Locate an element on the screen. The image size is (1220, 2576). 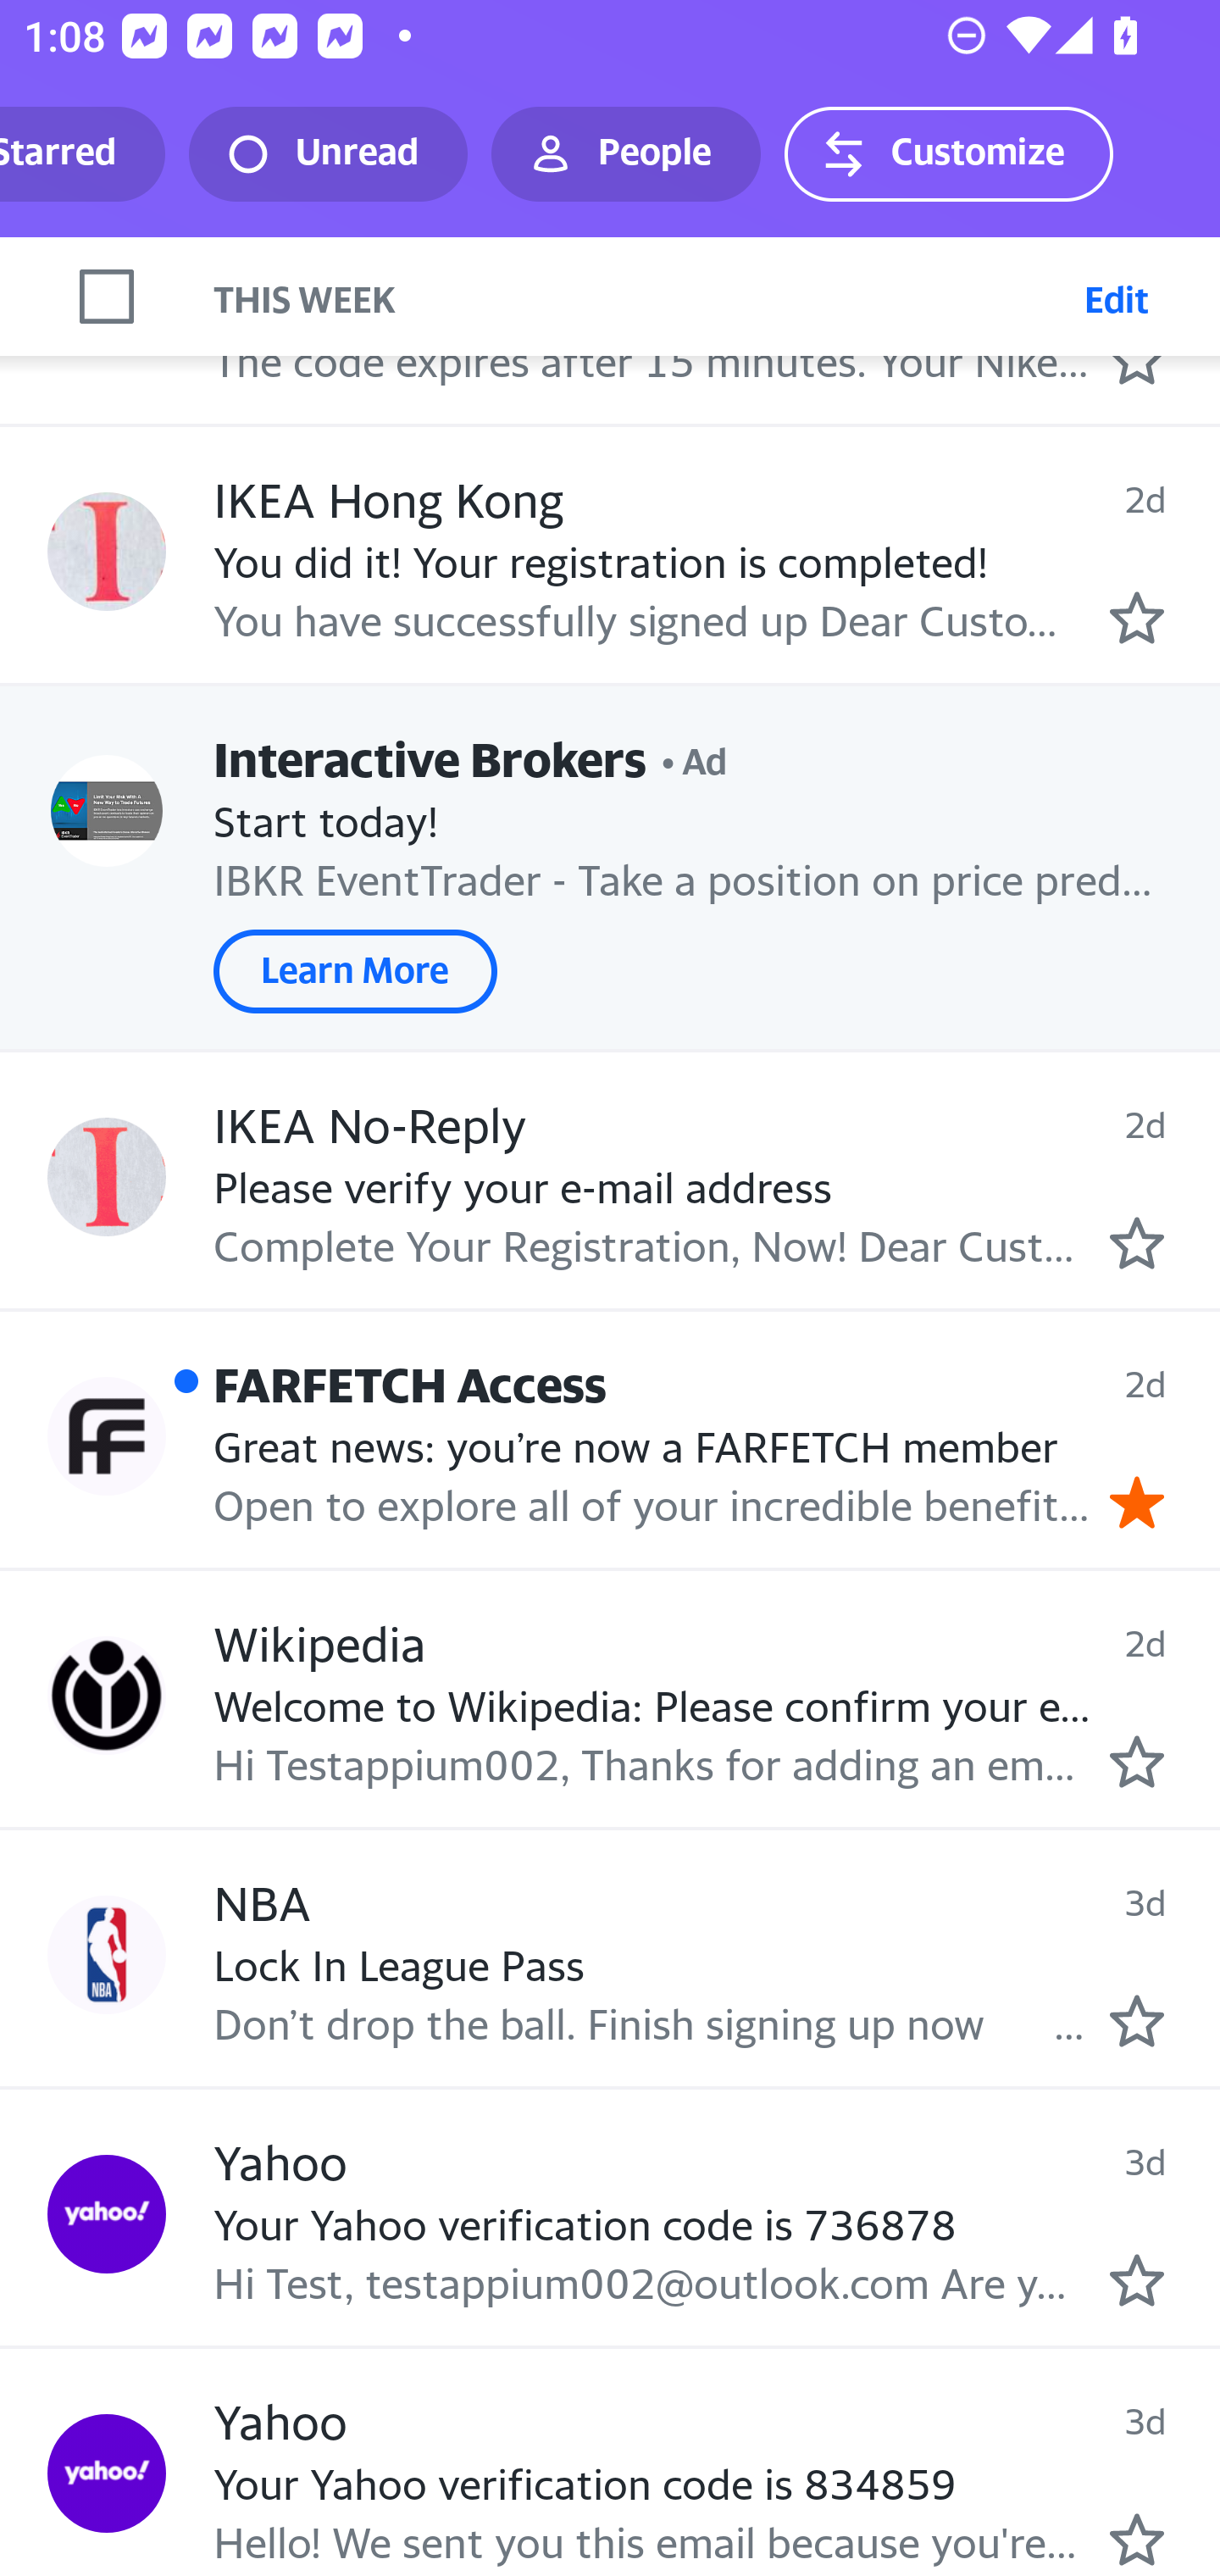
Customize is located at coordinates (948, 154).